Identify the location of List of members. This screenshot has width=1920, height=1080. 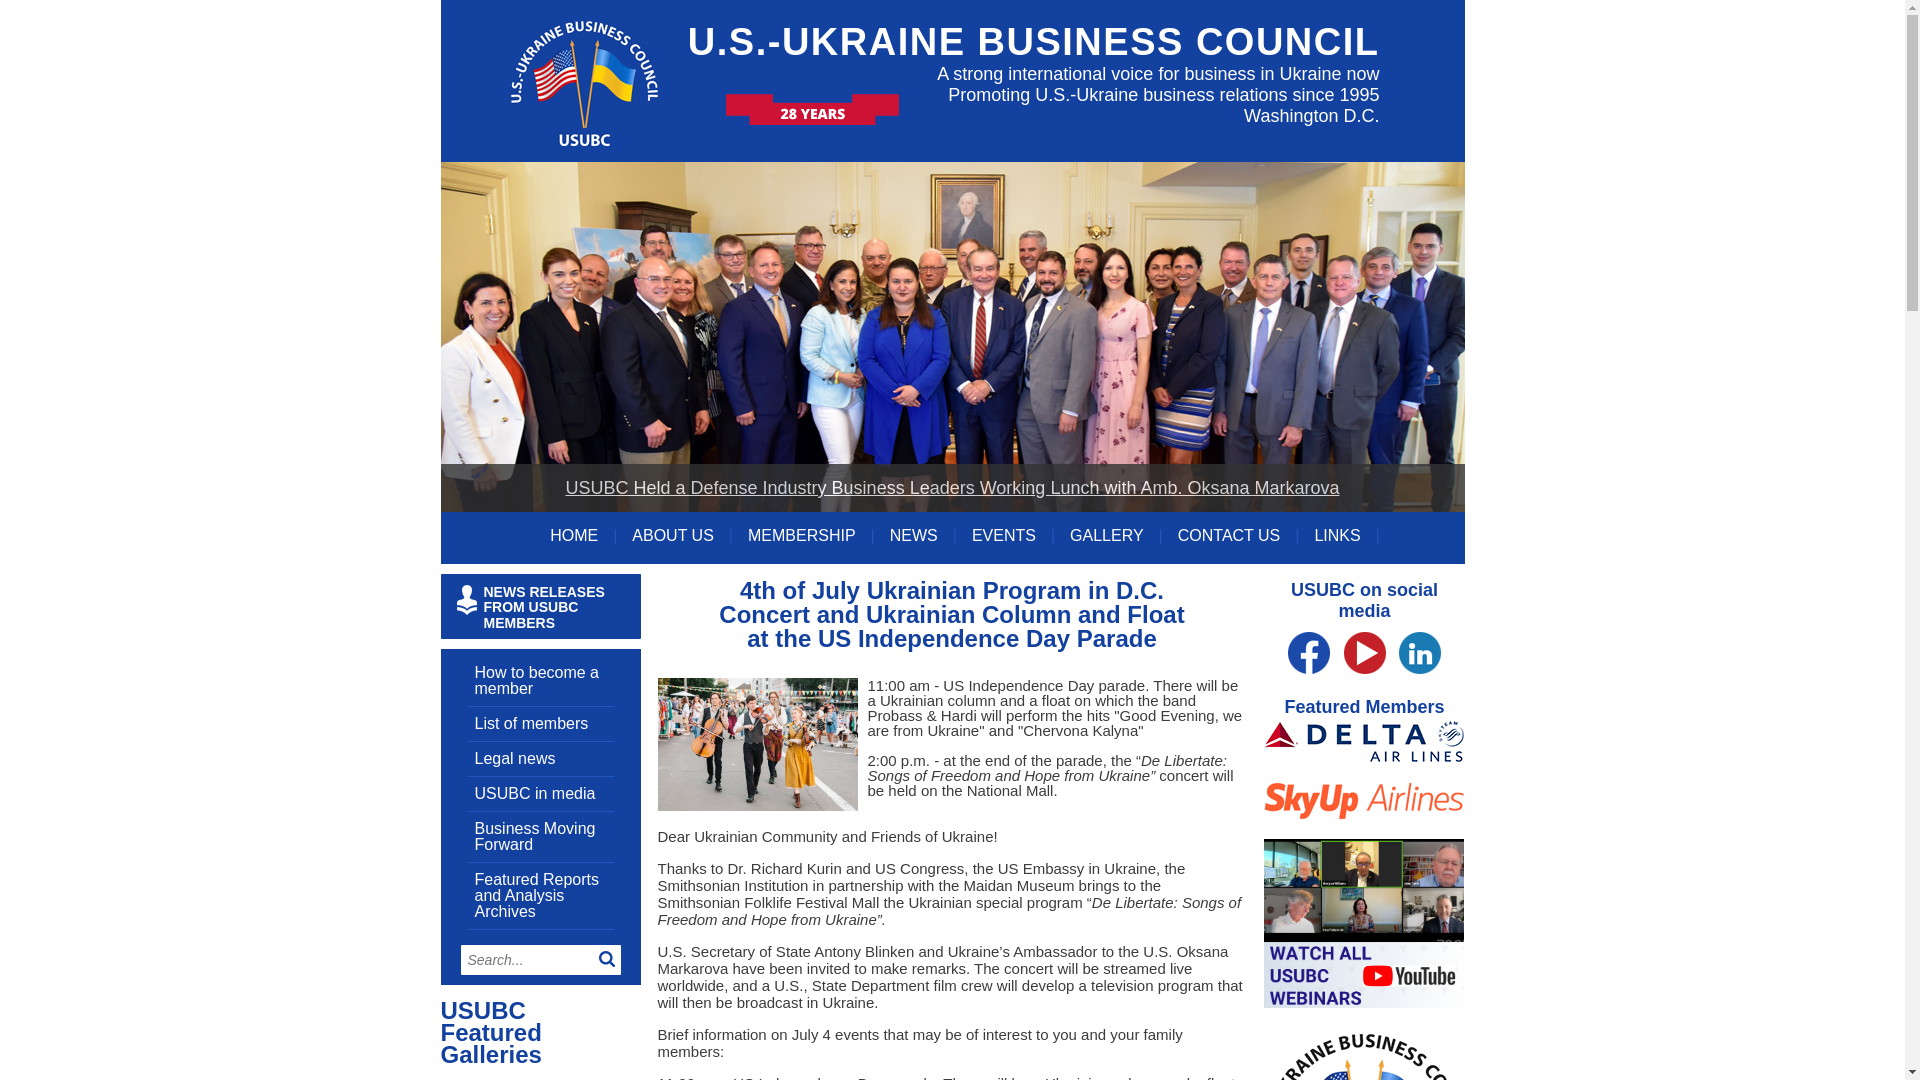
(530, 723).